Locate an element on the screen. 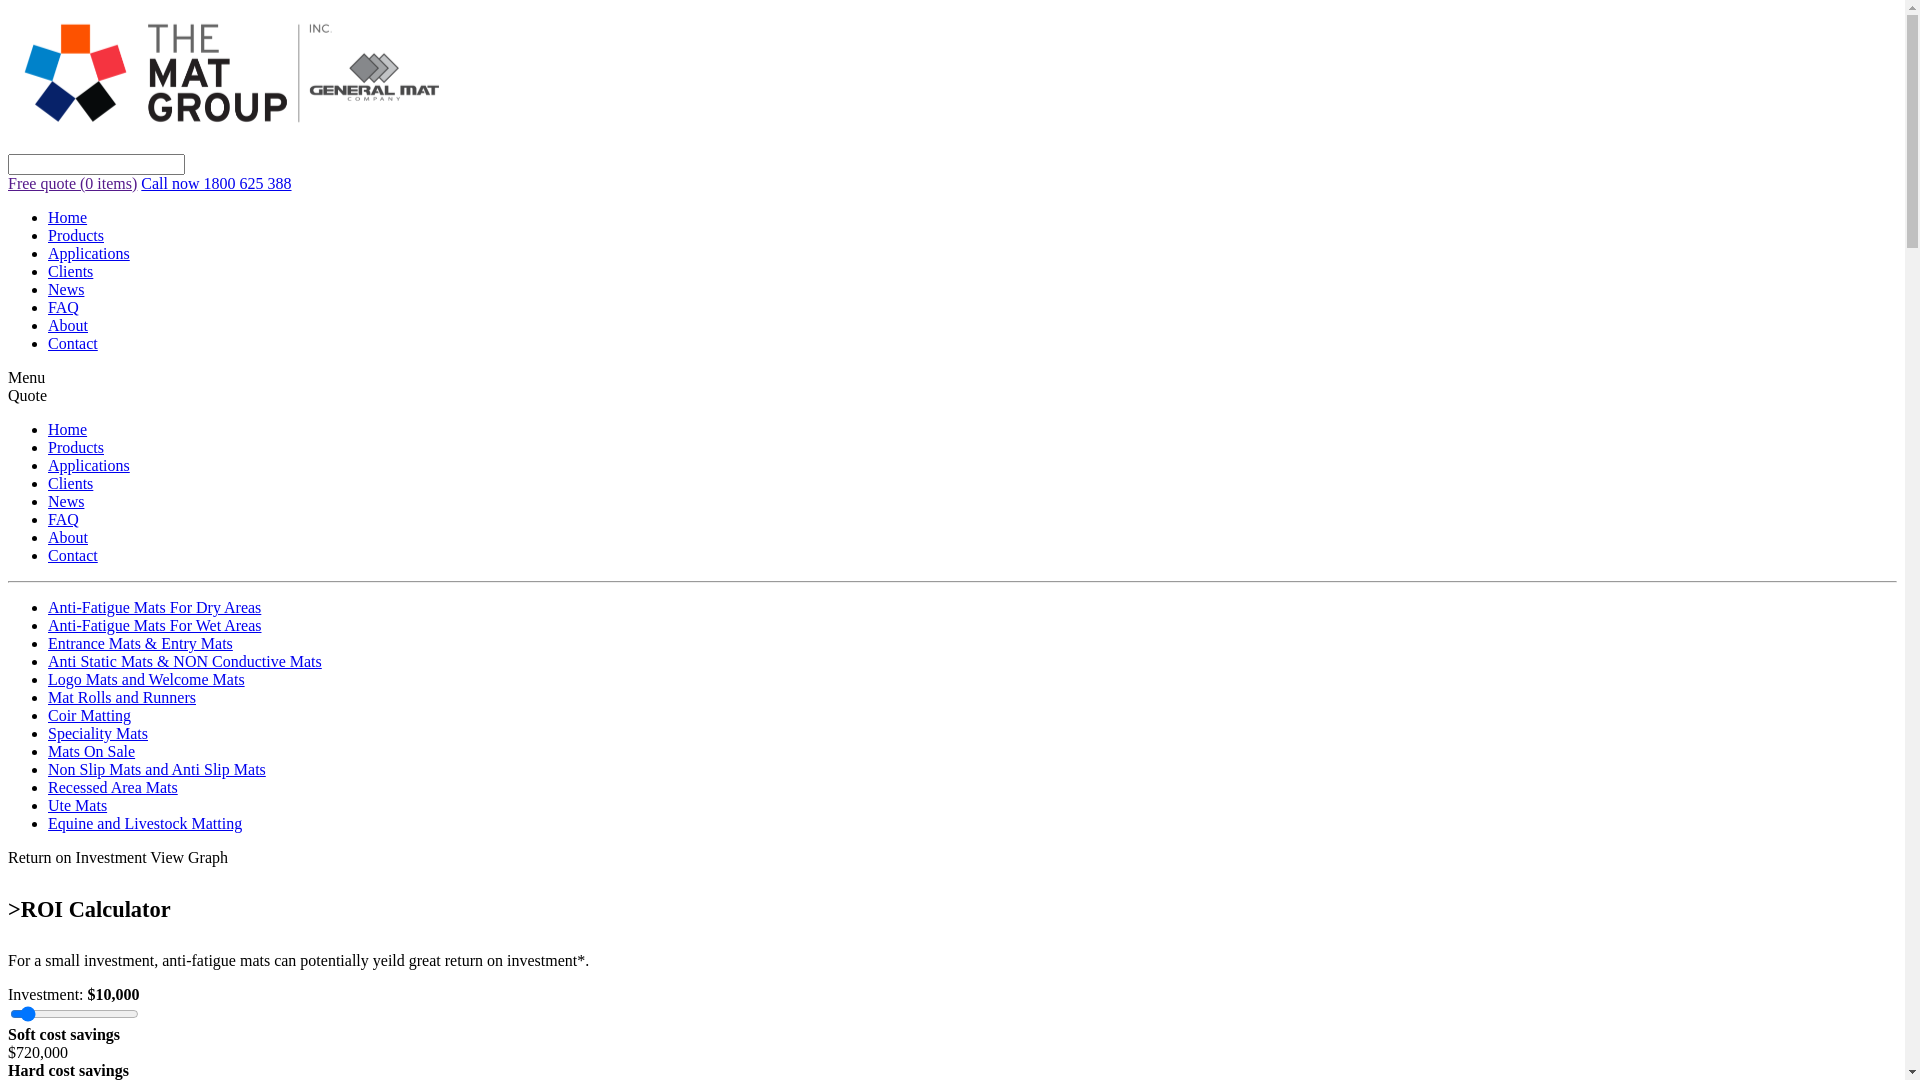  Entrance Mats & Entry Mats is located at coordinates (140, 643).